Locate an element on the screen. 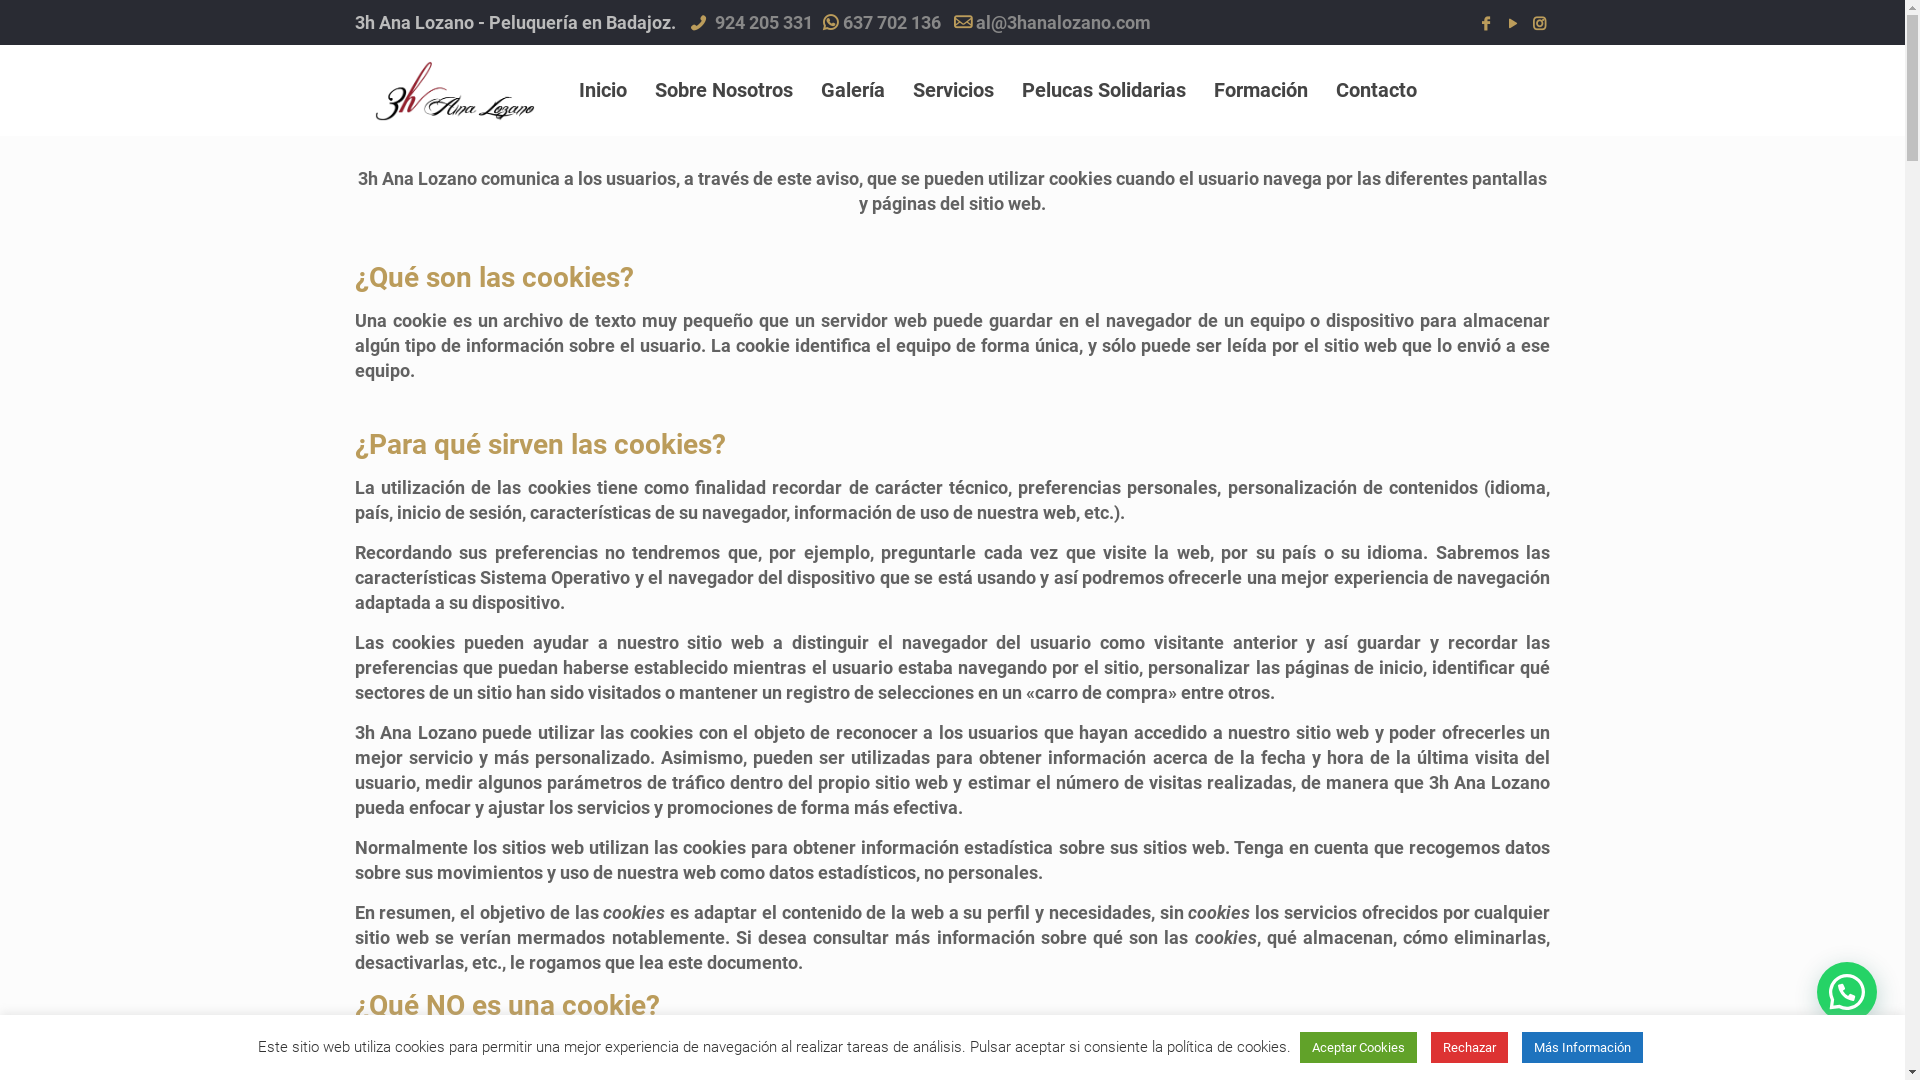  Pelucas Solidarias is located at coordinates (1104, 90).